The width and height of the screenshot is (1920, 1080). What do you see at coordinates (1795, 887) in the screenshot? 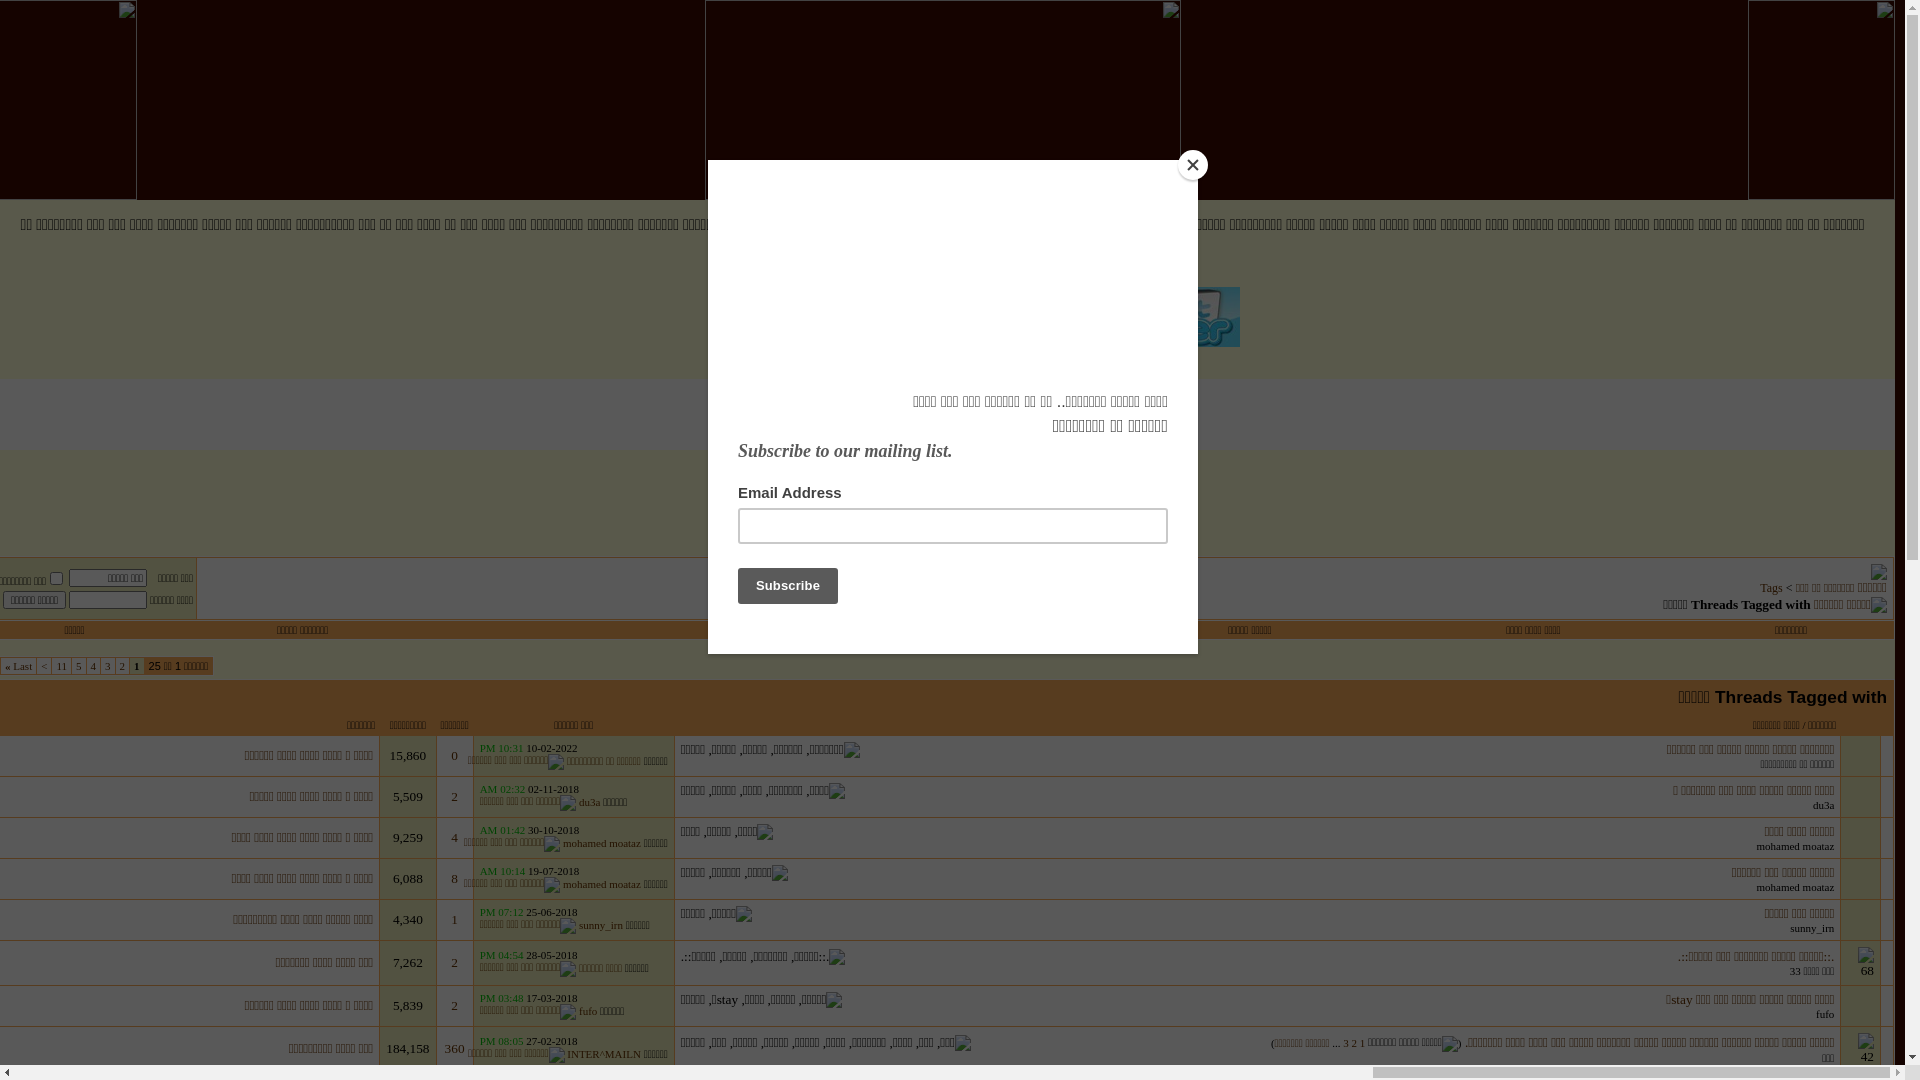
I see `mohamed moataz` at bounding box center [1795, 887].